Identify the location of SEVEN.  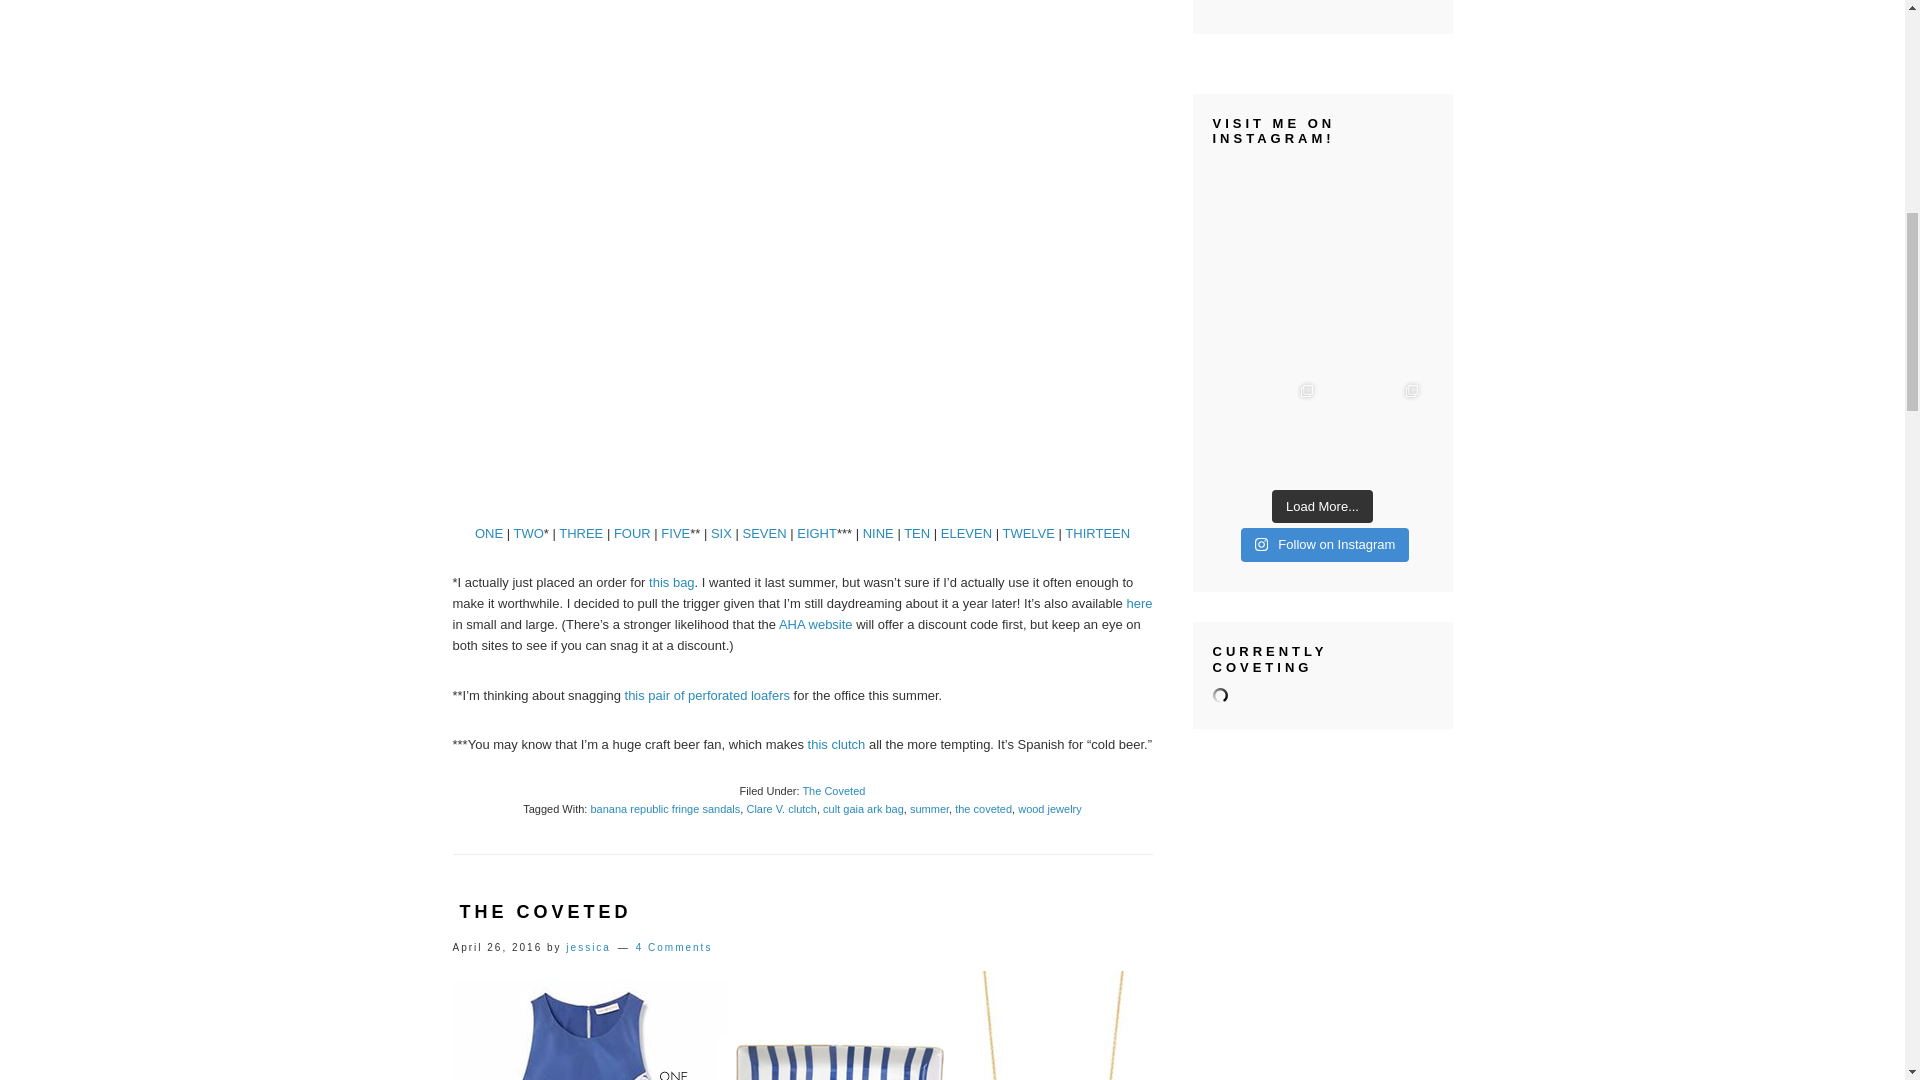
(765, 533).